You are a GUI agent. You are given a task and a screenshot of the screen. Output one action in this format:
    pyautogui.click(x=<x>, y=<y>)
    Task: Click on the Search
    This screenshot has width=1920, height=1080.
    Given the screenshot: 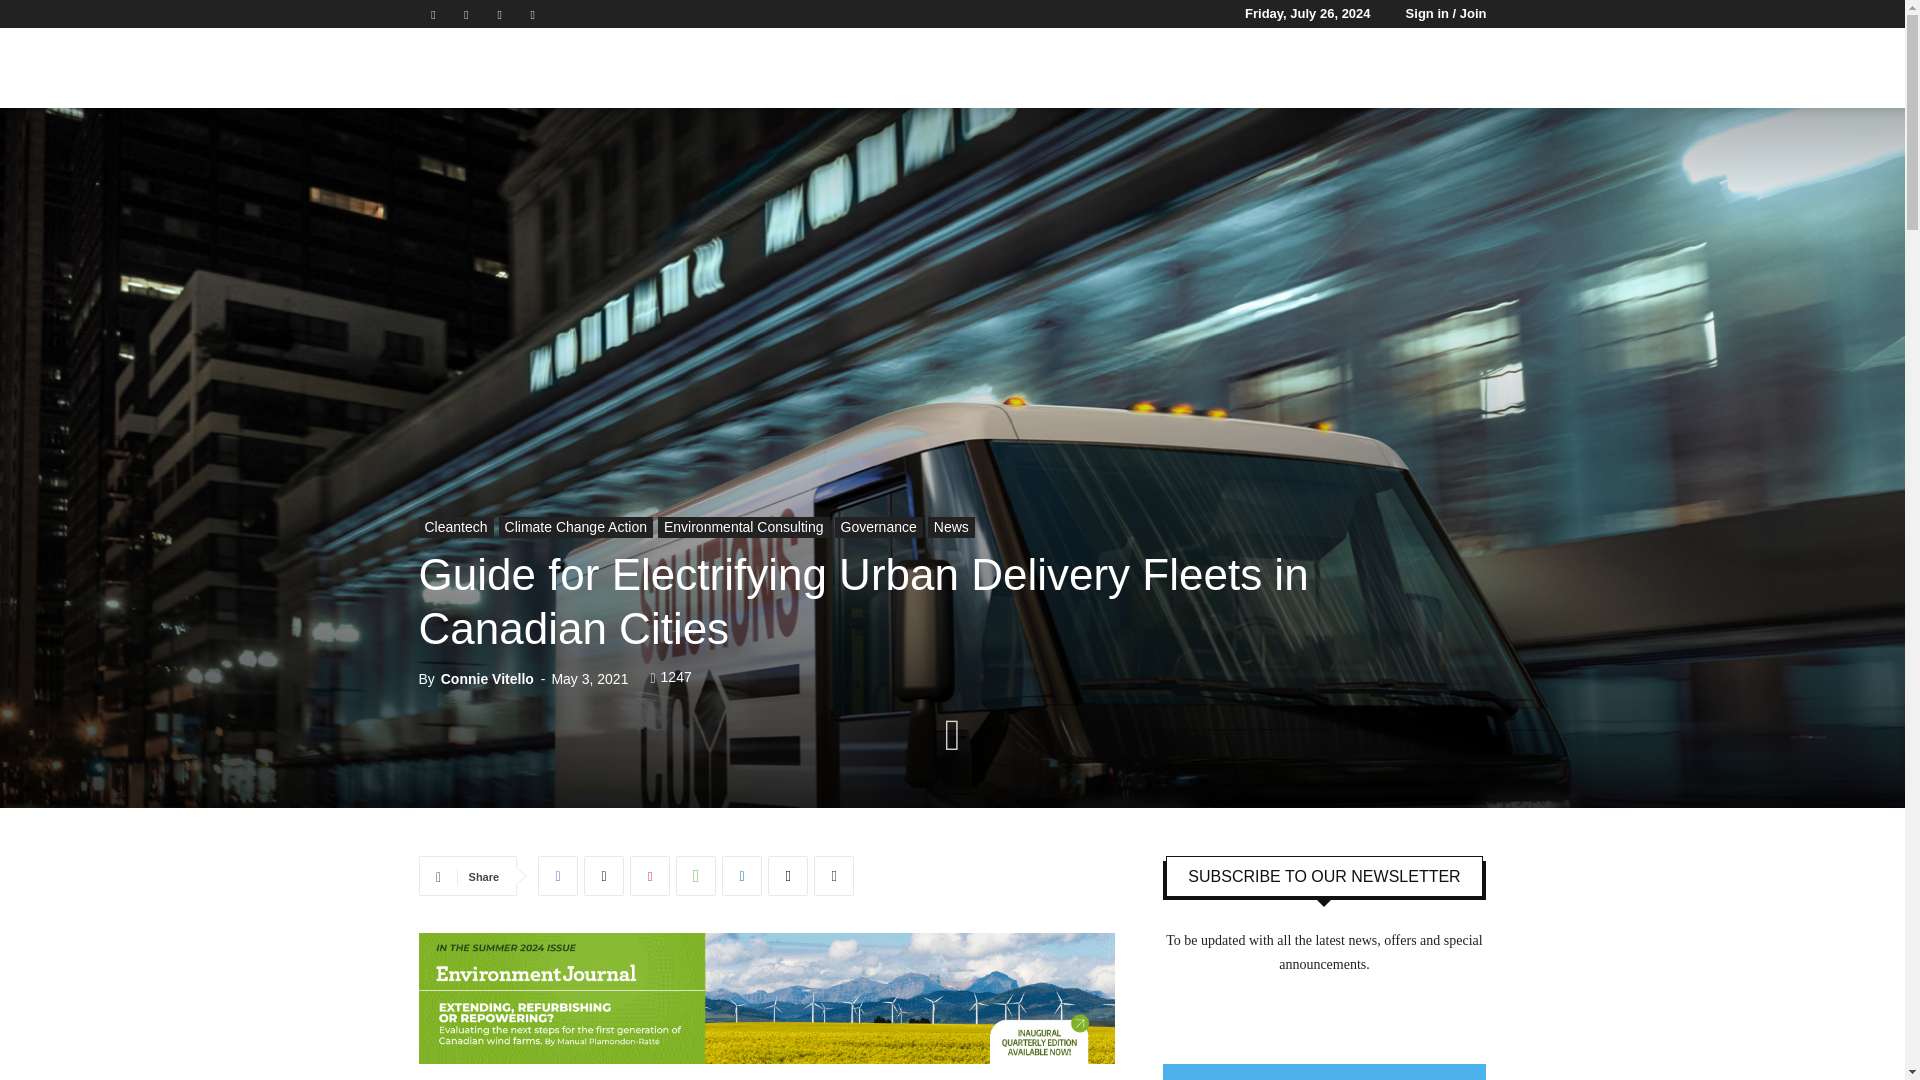 What is the action you would take?
    pyautogui.click(x=1496, y=164)
    